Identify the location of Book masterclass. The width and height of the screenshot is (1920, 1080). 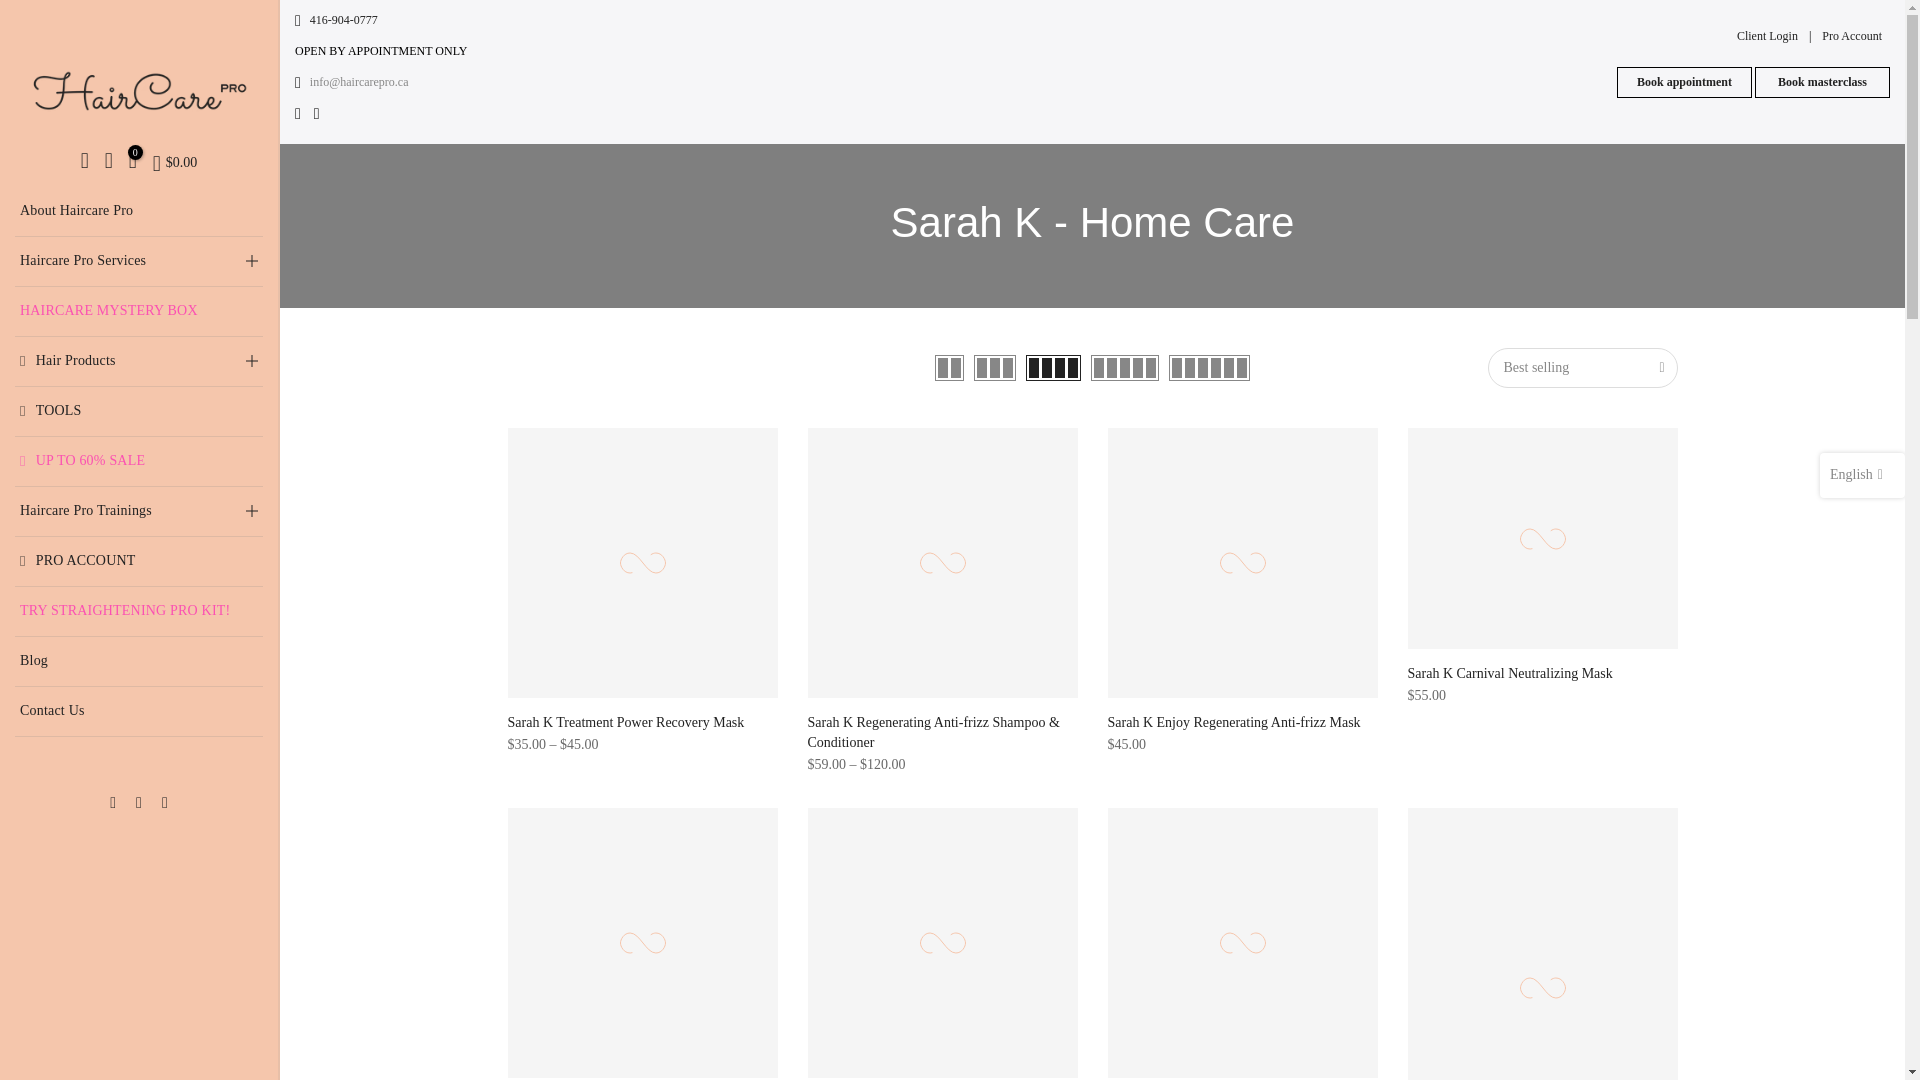
(1822, 82).